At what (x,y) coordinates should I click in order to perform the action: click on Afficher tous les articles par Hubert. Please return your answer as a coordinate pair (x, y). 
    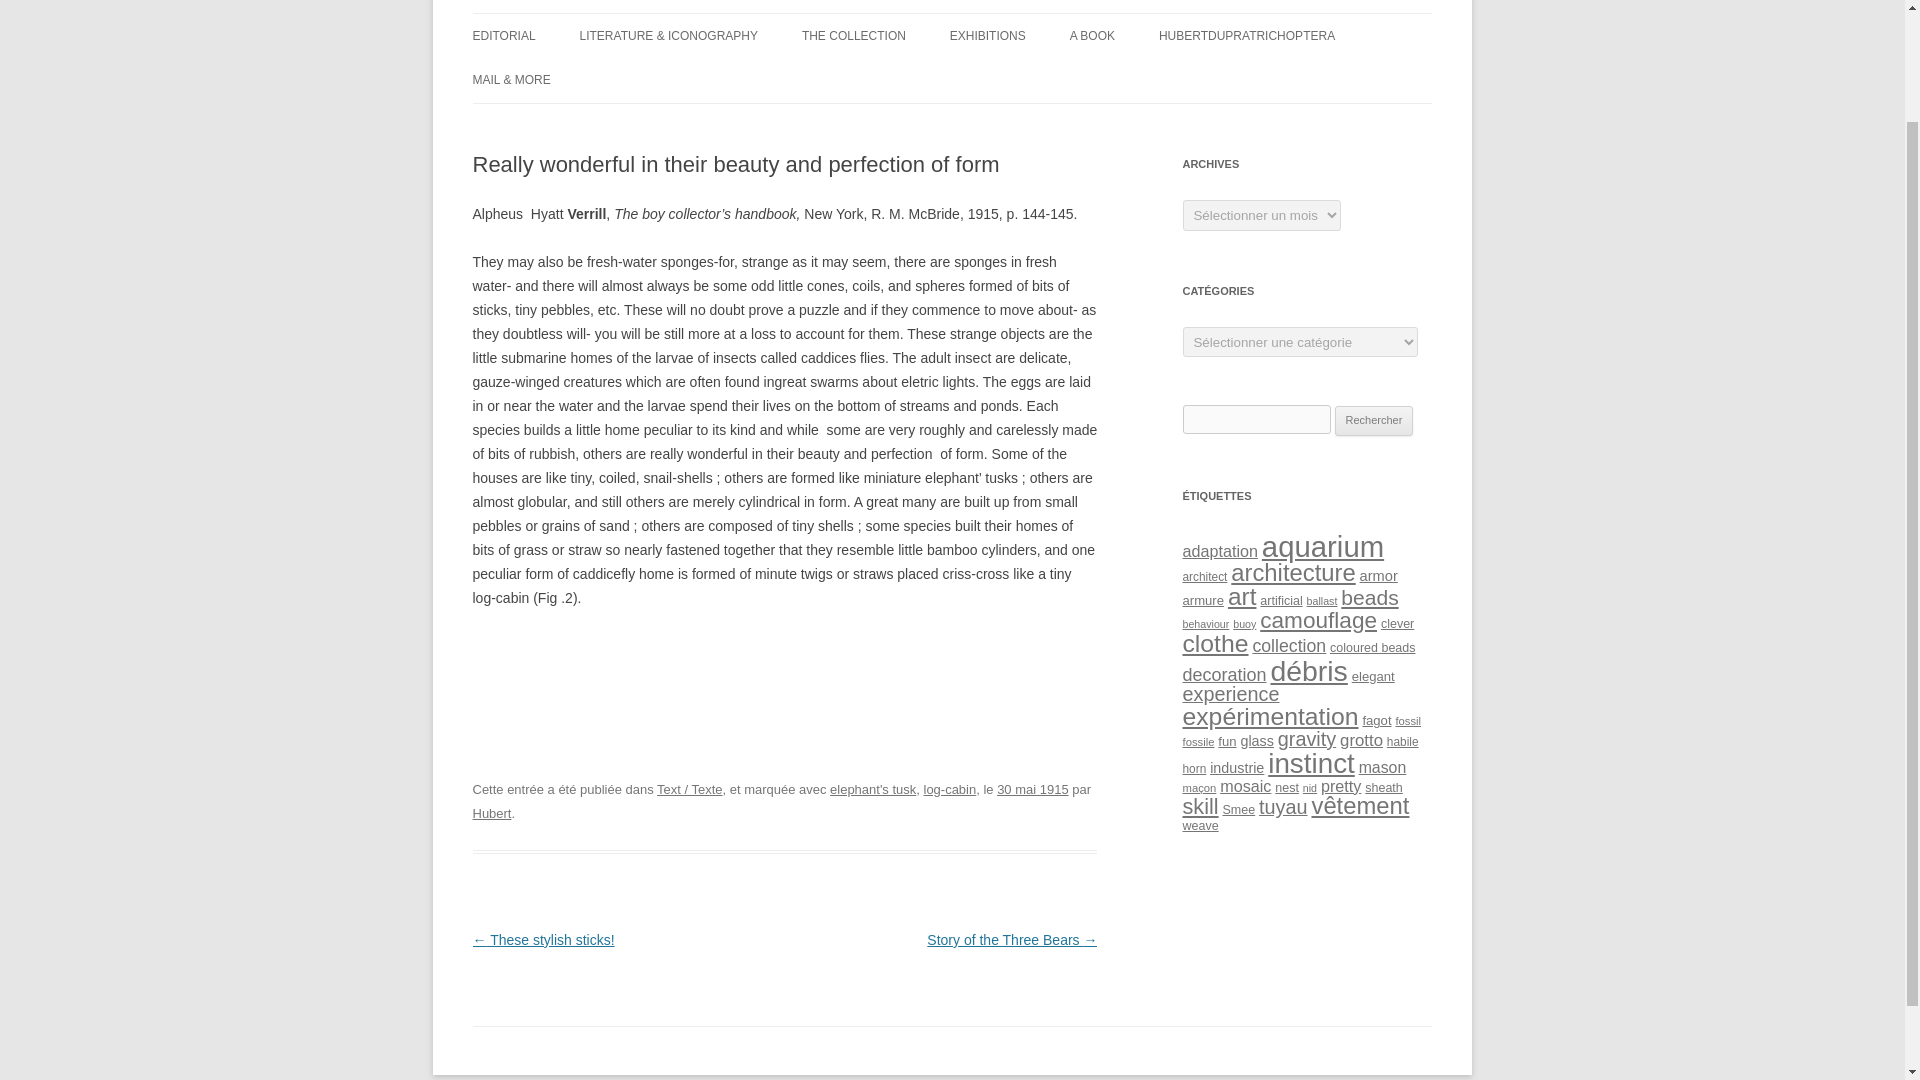
    Looking at the image, I should click on (491, 812).